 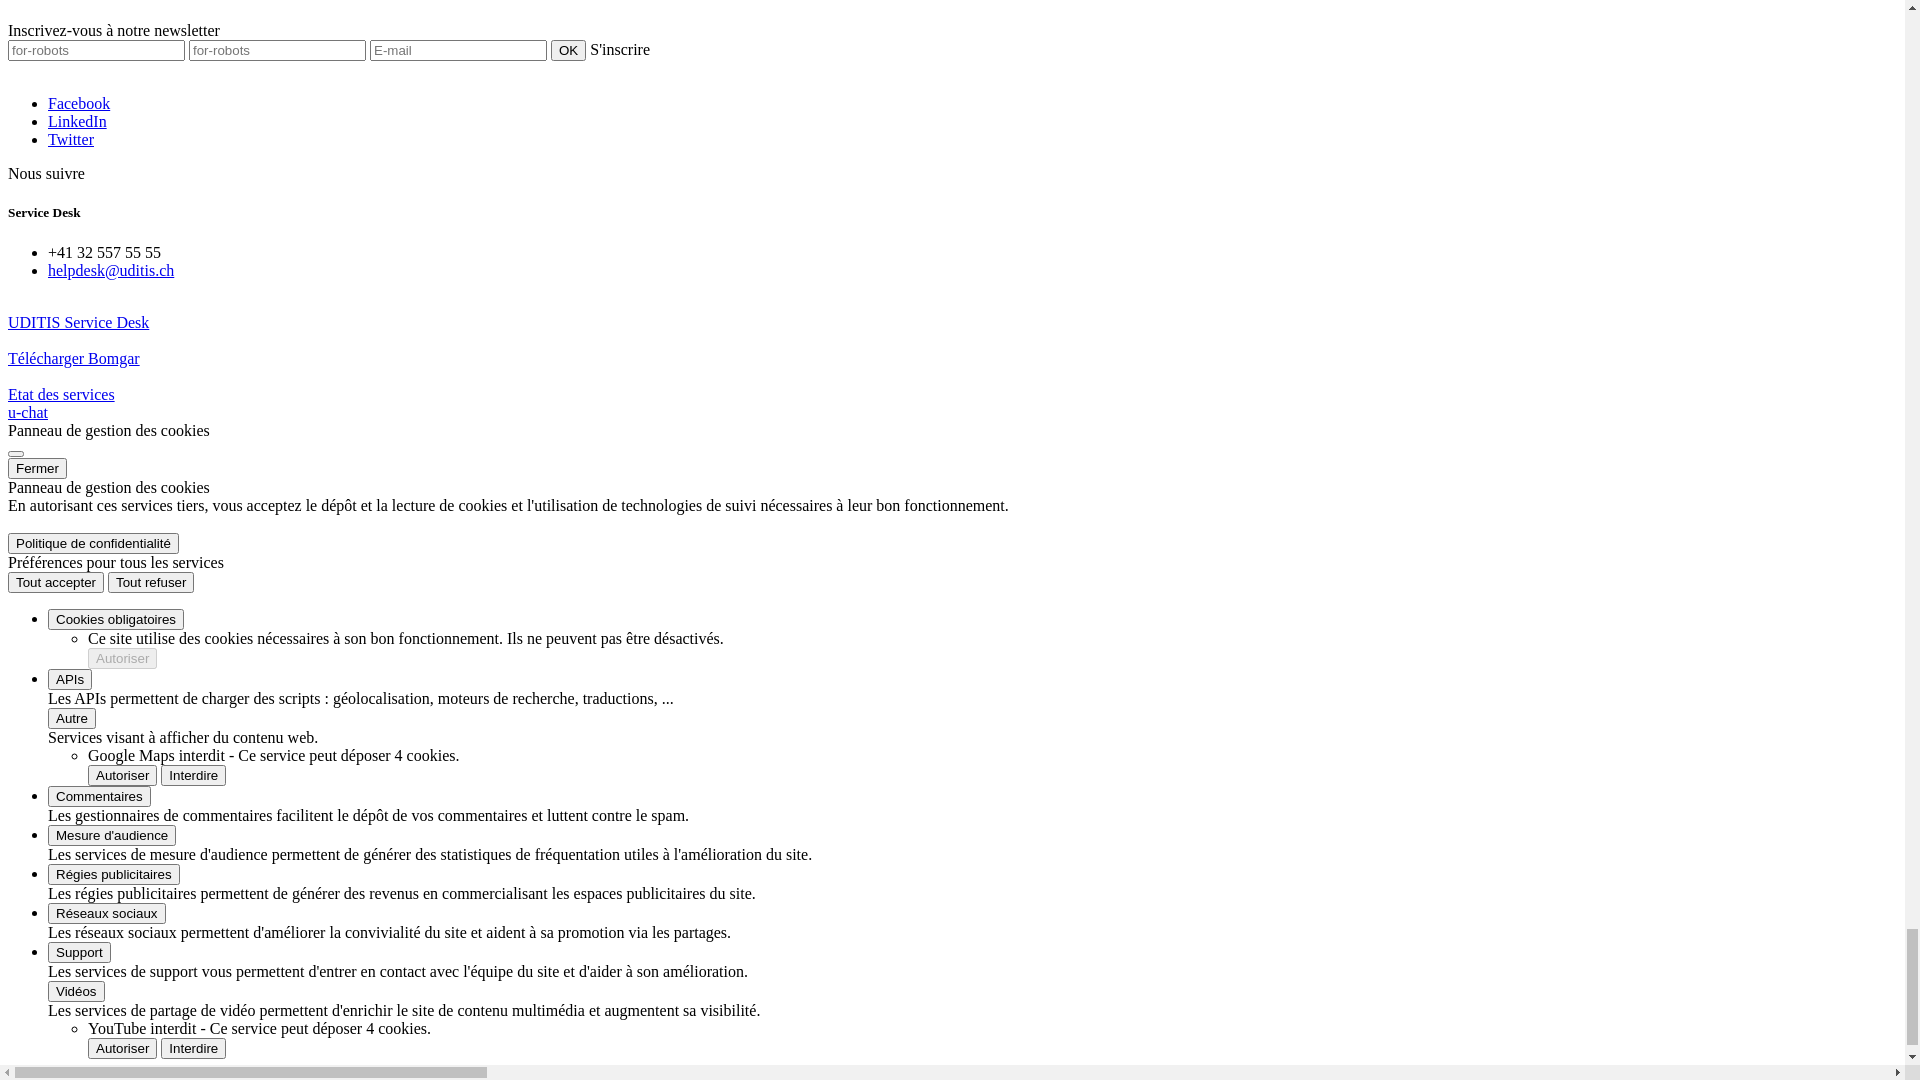 What do you see at coordinates (608, 110) in the screenshot?
I see `OK` at bounding box center [608, 110].